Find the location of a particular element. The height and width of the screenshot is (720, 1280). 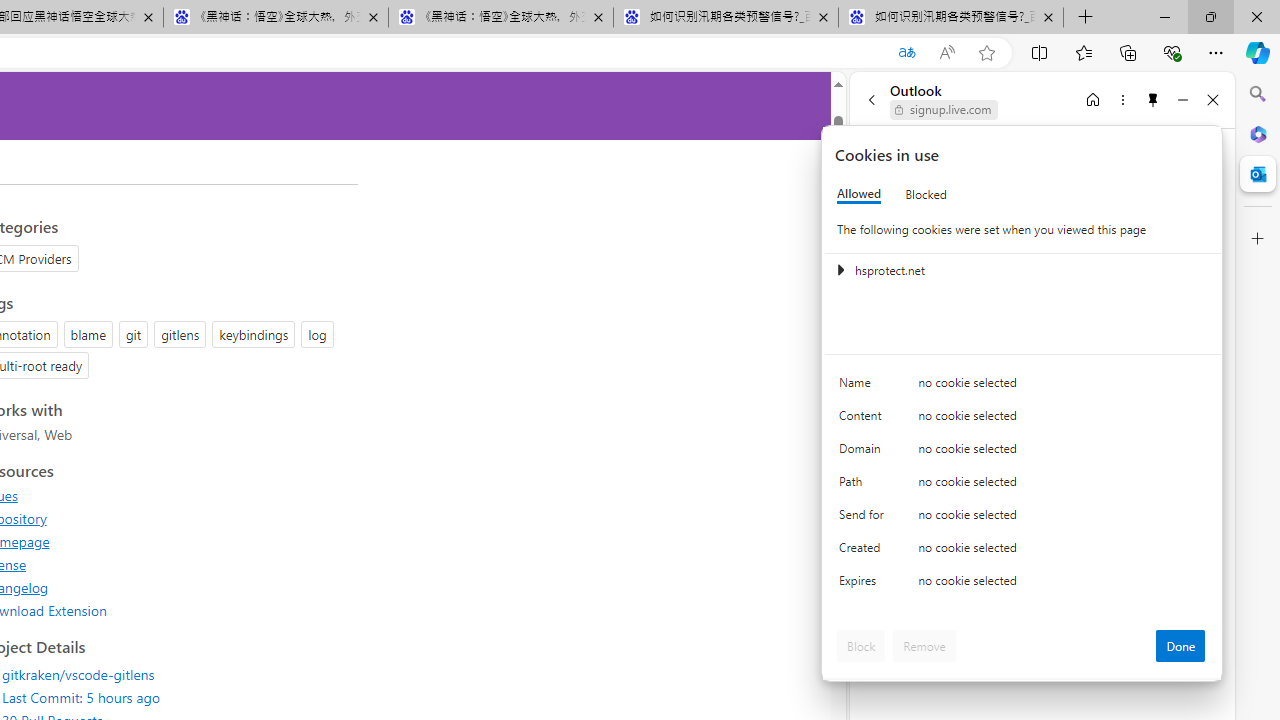

Expires is located at coordinates (864, 586).